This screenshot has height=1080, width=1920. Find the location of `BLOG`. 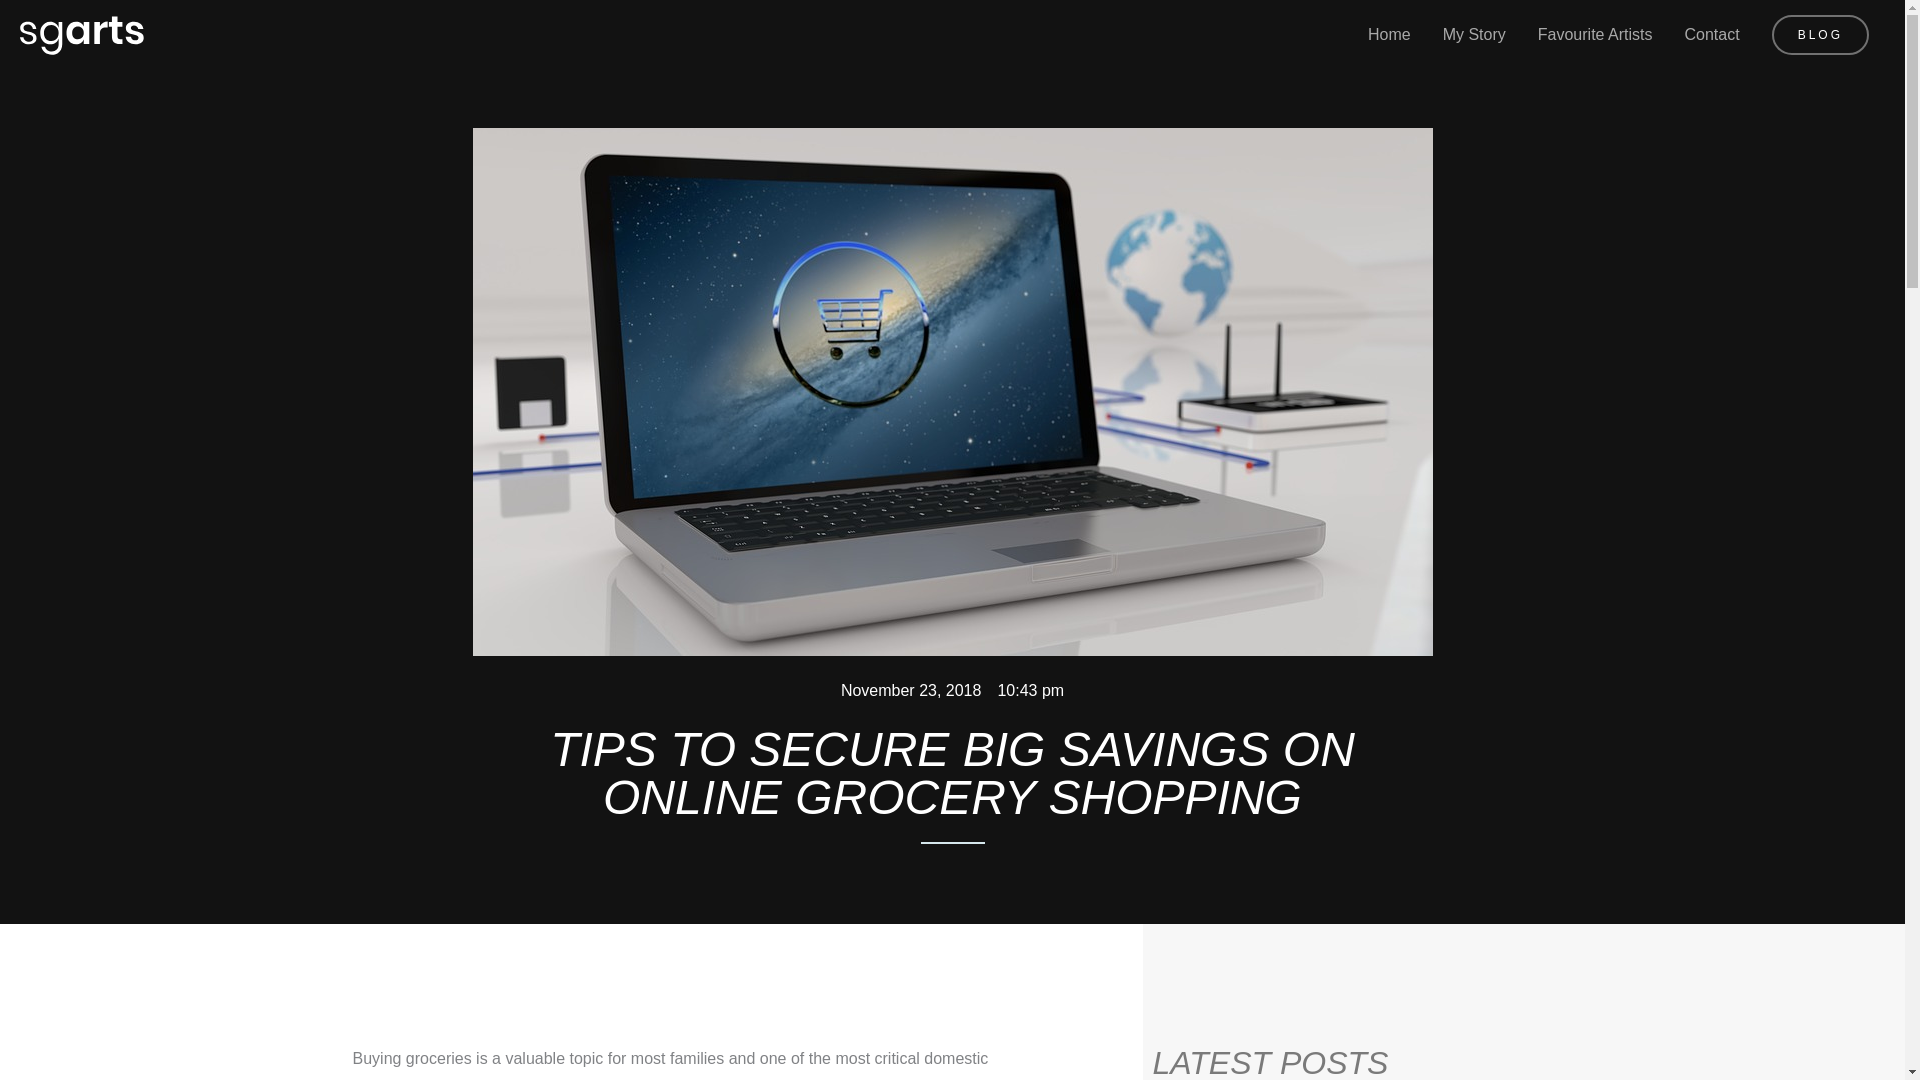

BLOG is located at coordinates (1820, 35).